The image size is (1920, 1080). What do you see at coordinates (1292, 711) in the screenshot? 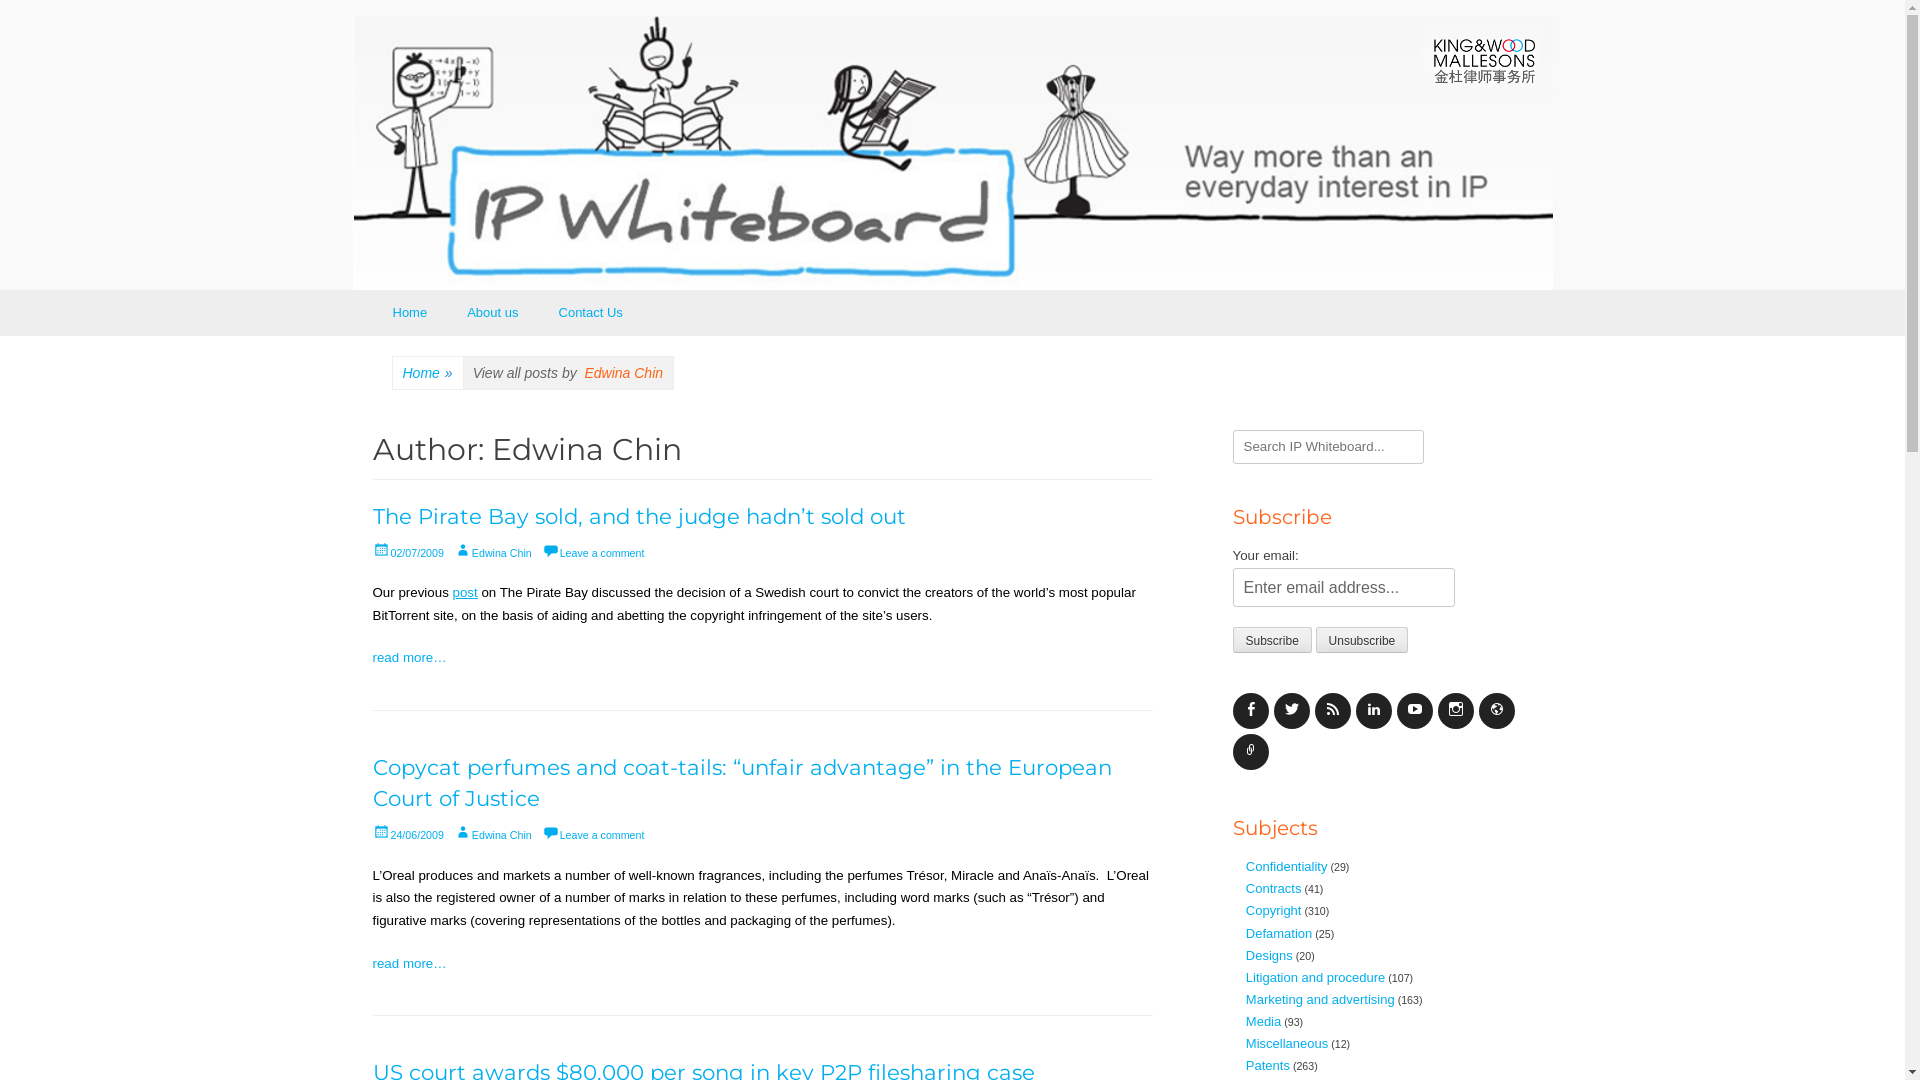
I see `Twitter` at bounding box center [1292, 711].